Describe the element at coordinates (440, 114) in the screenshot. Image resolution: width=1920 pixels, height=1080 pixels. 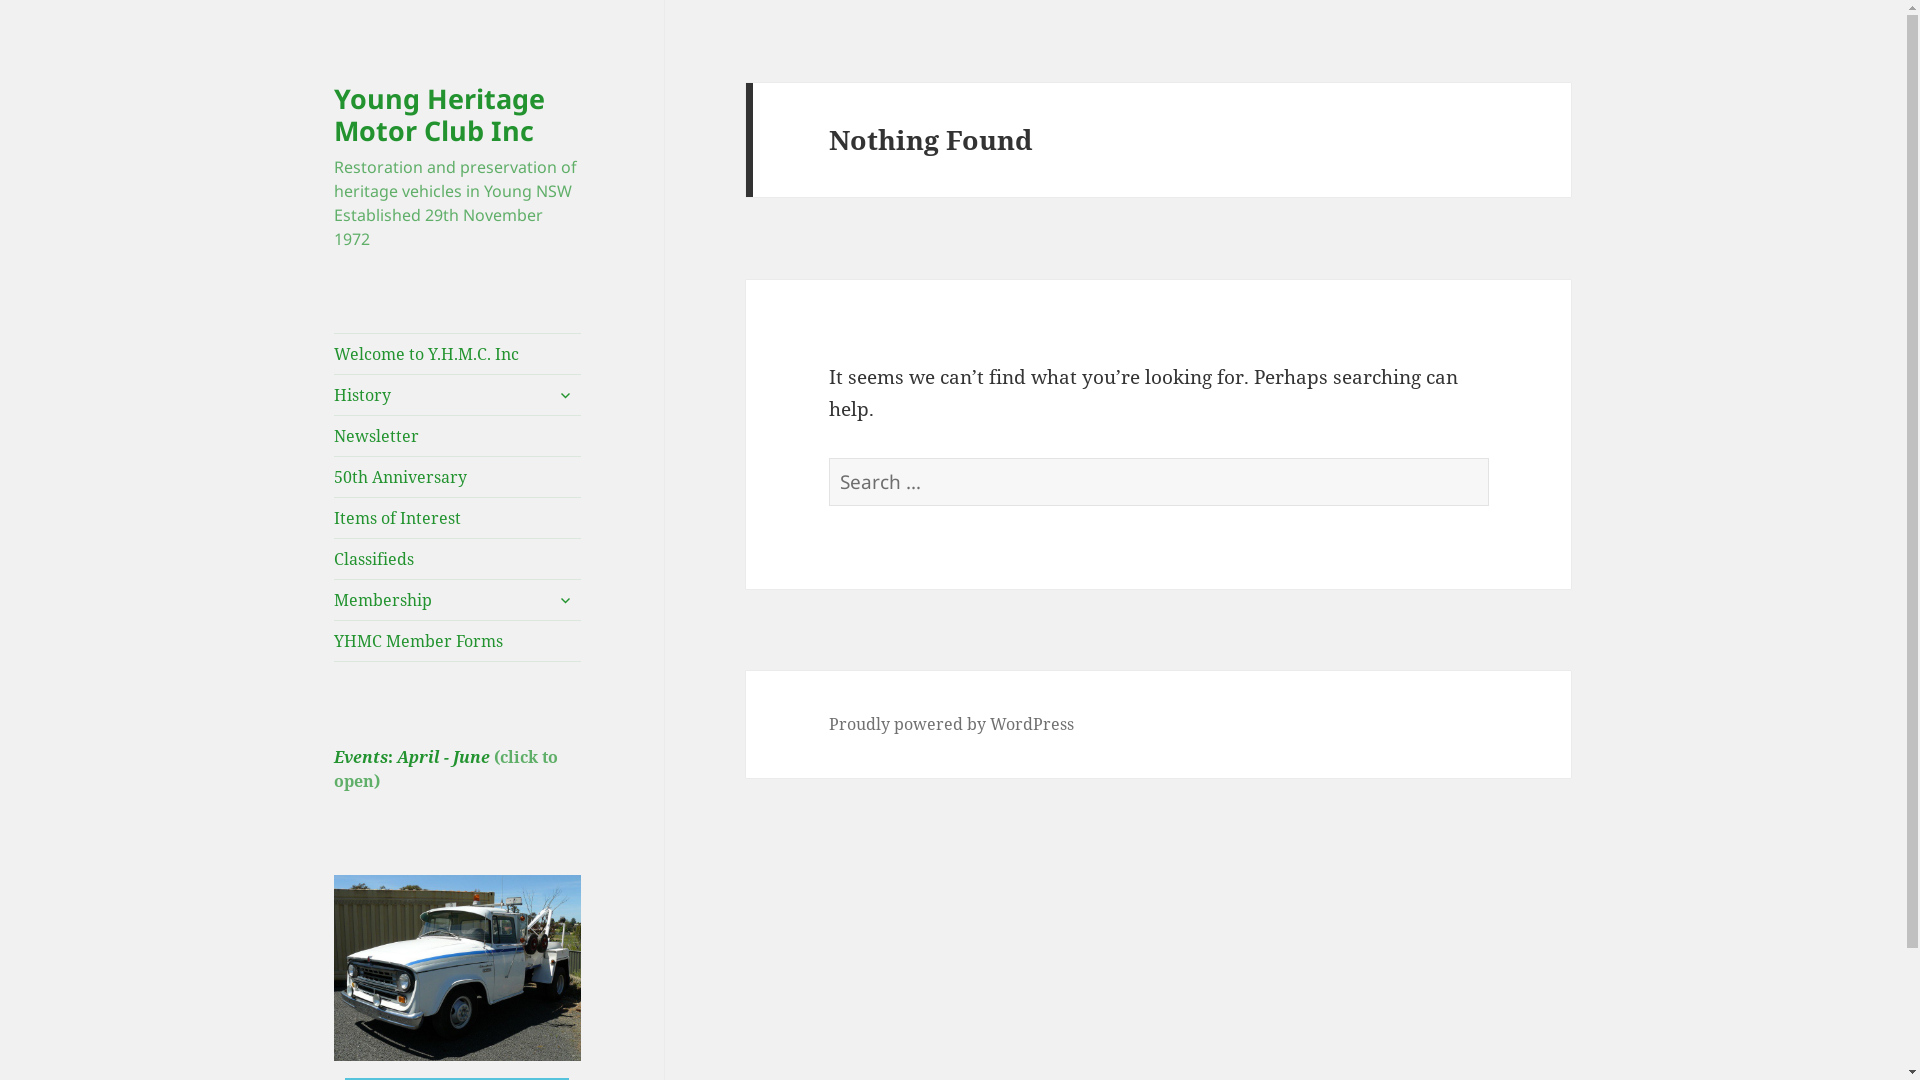
I see `Young Heritage Motor Club Inc` at that location.